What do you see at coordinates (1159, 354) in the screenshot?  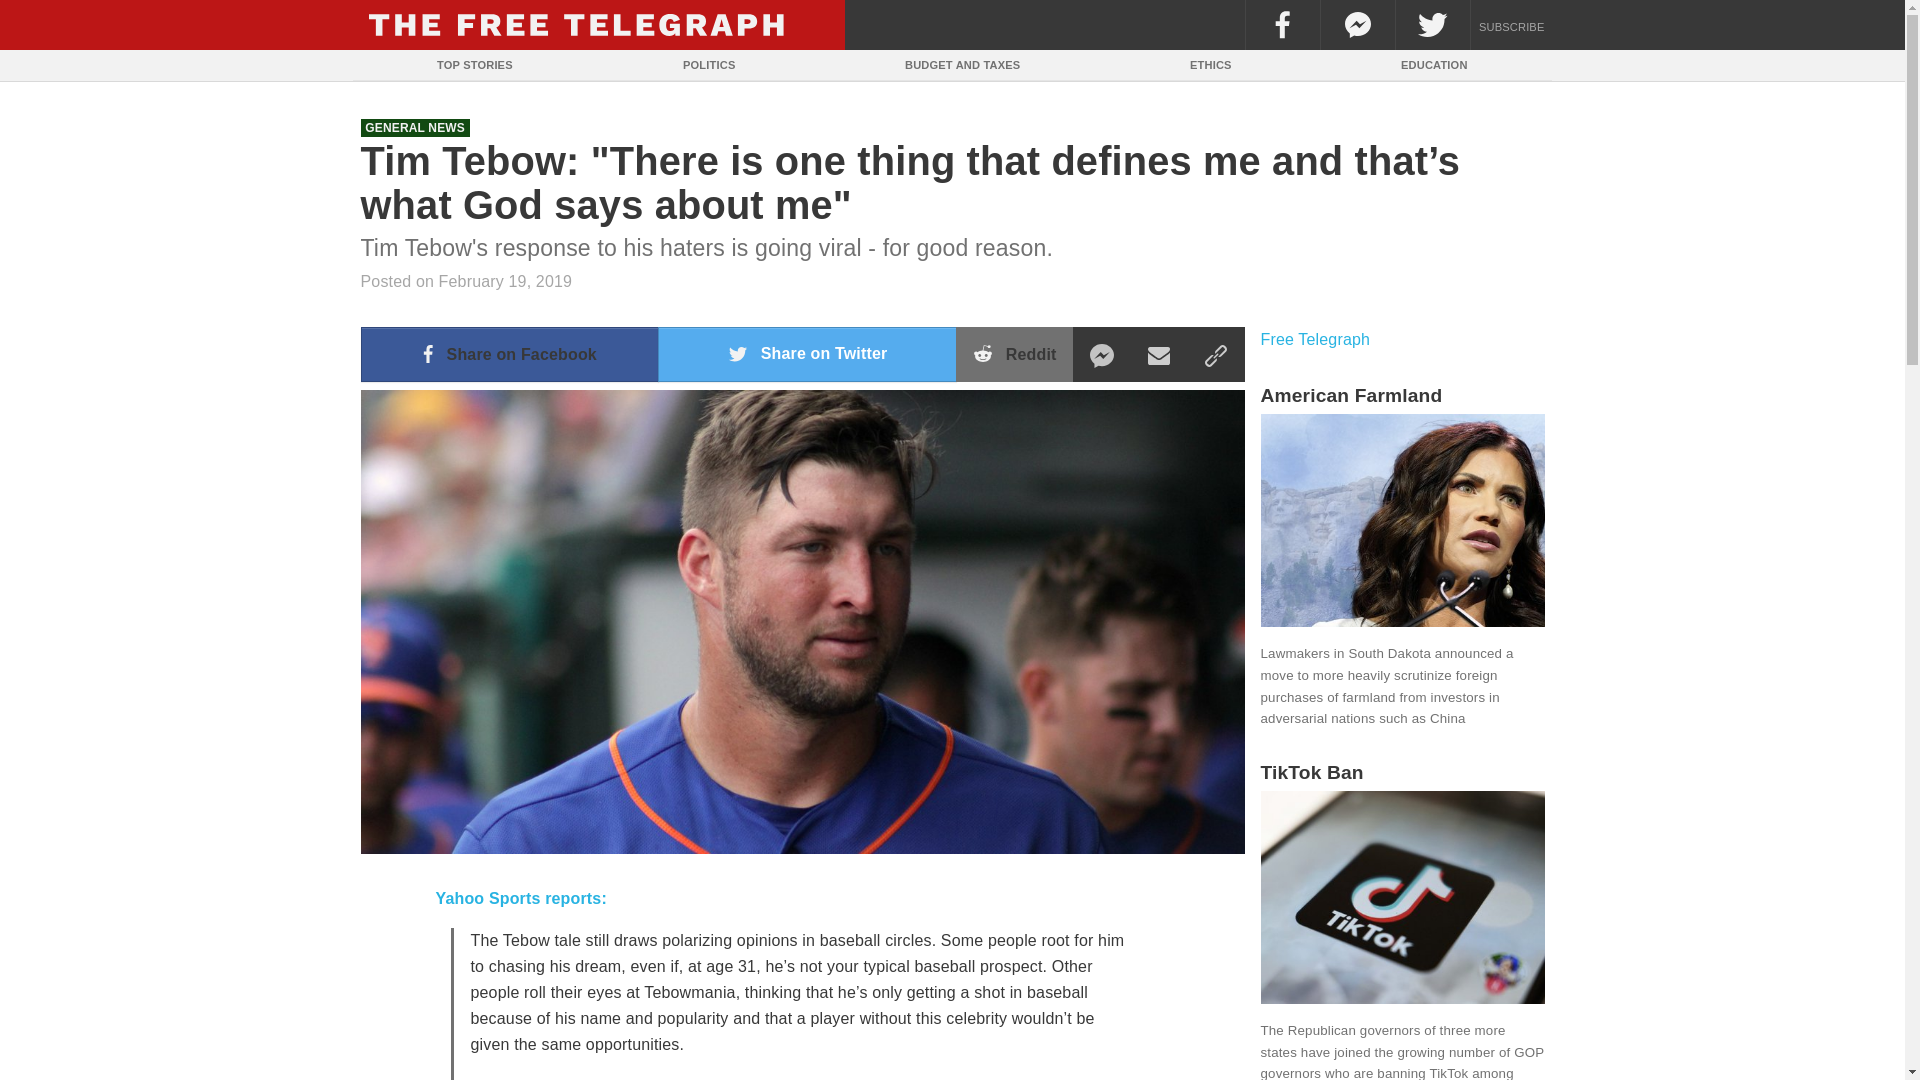 I see `Send Mail` at bounding box center [1159, 354].